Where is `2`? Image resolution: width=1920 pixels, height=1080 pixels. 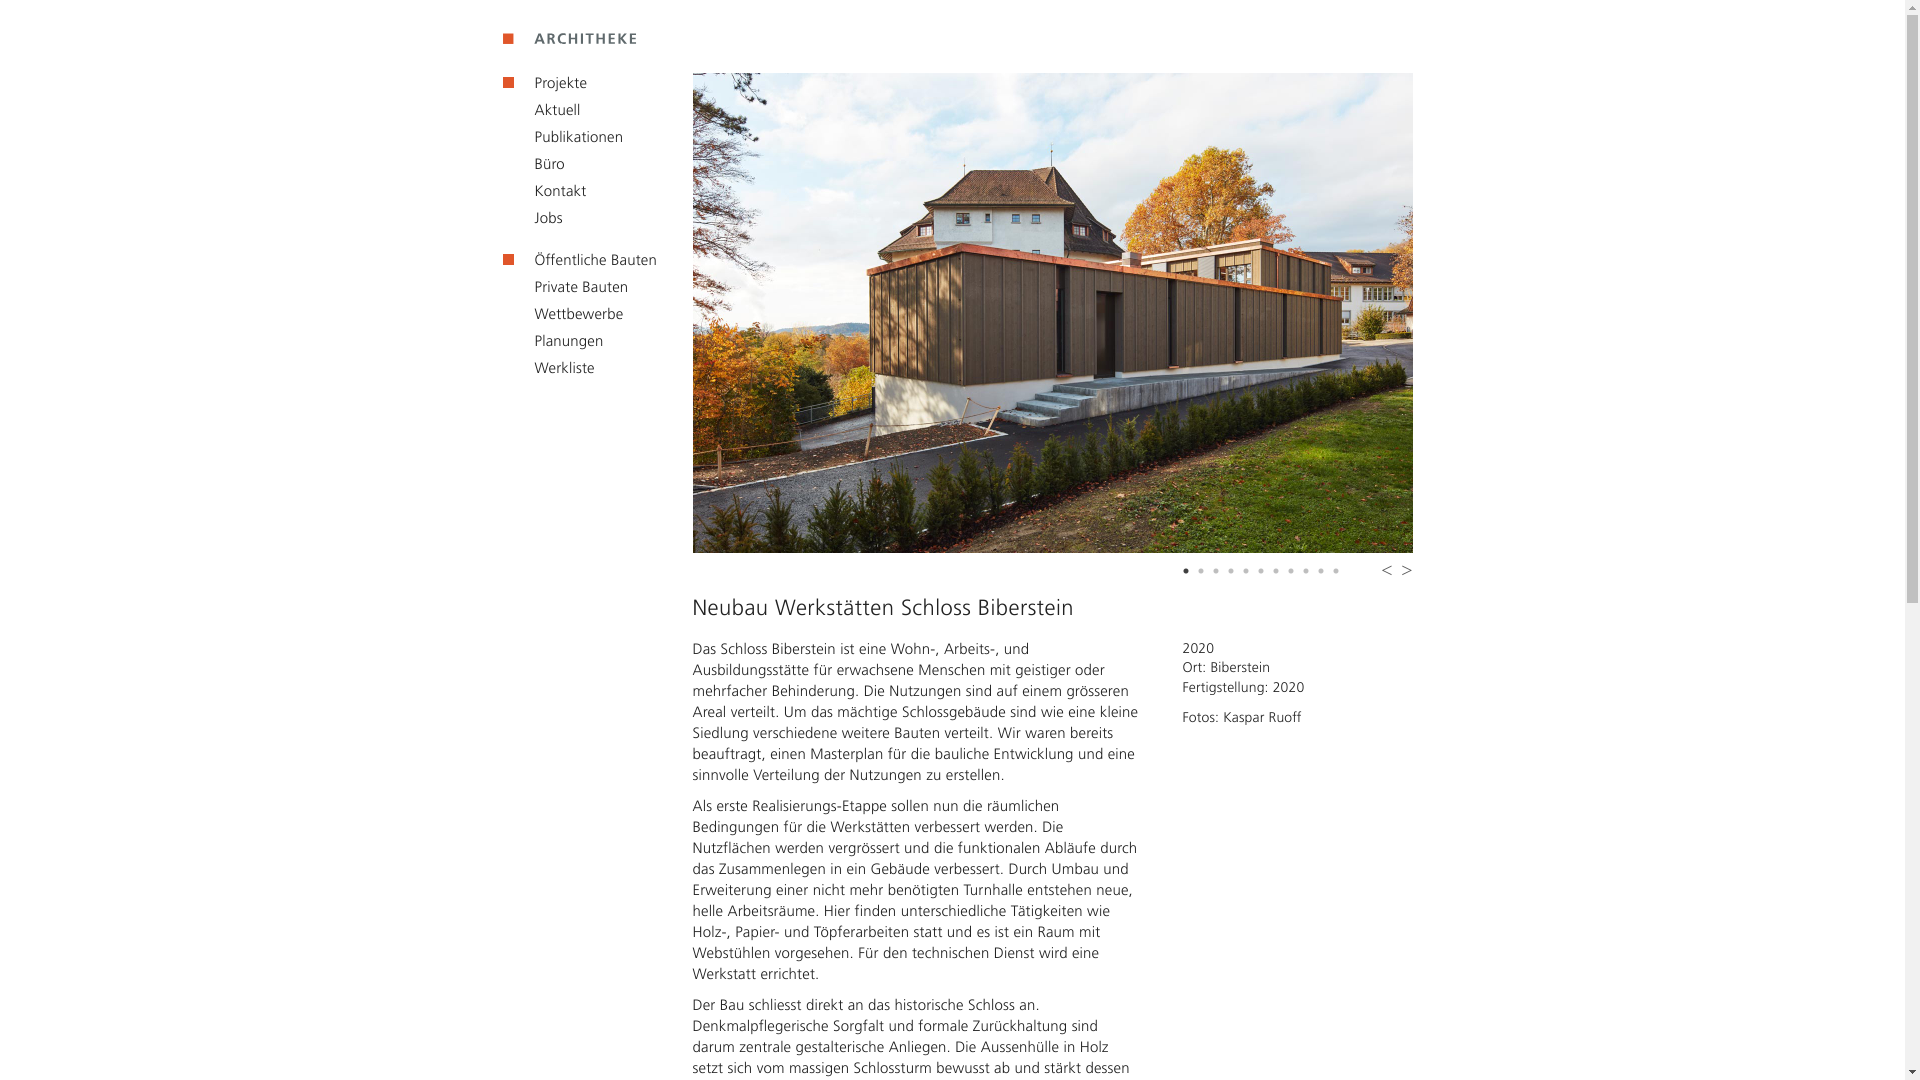
2 is located at coordinates (1203, 574).